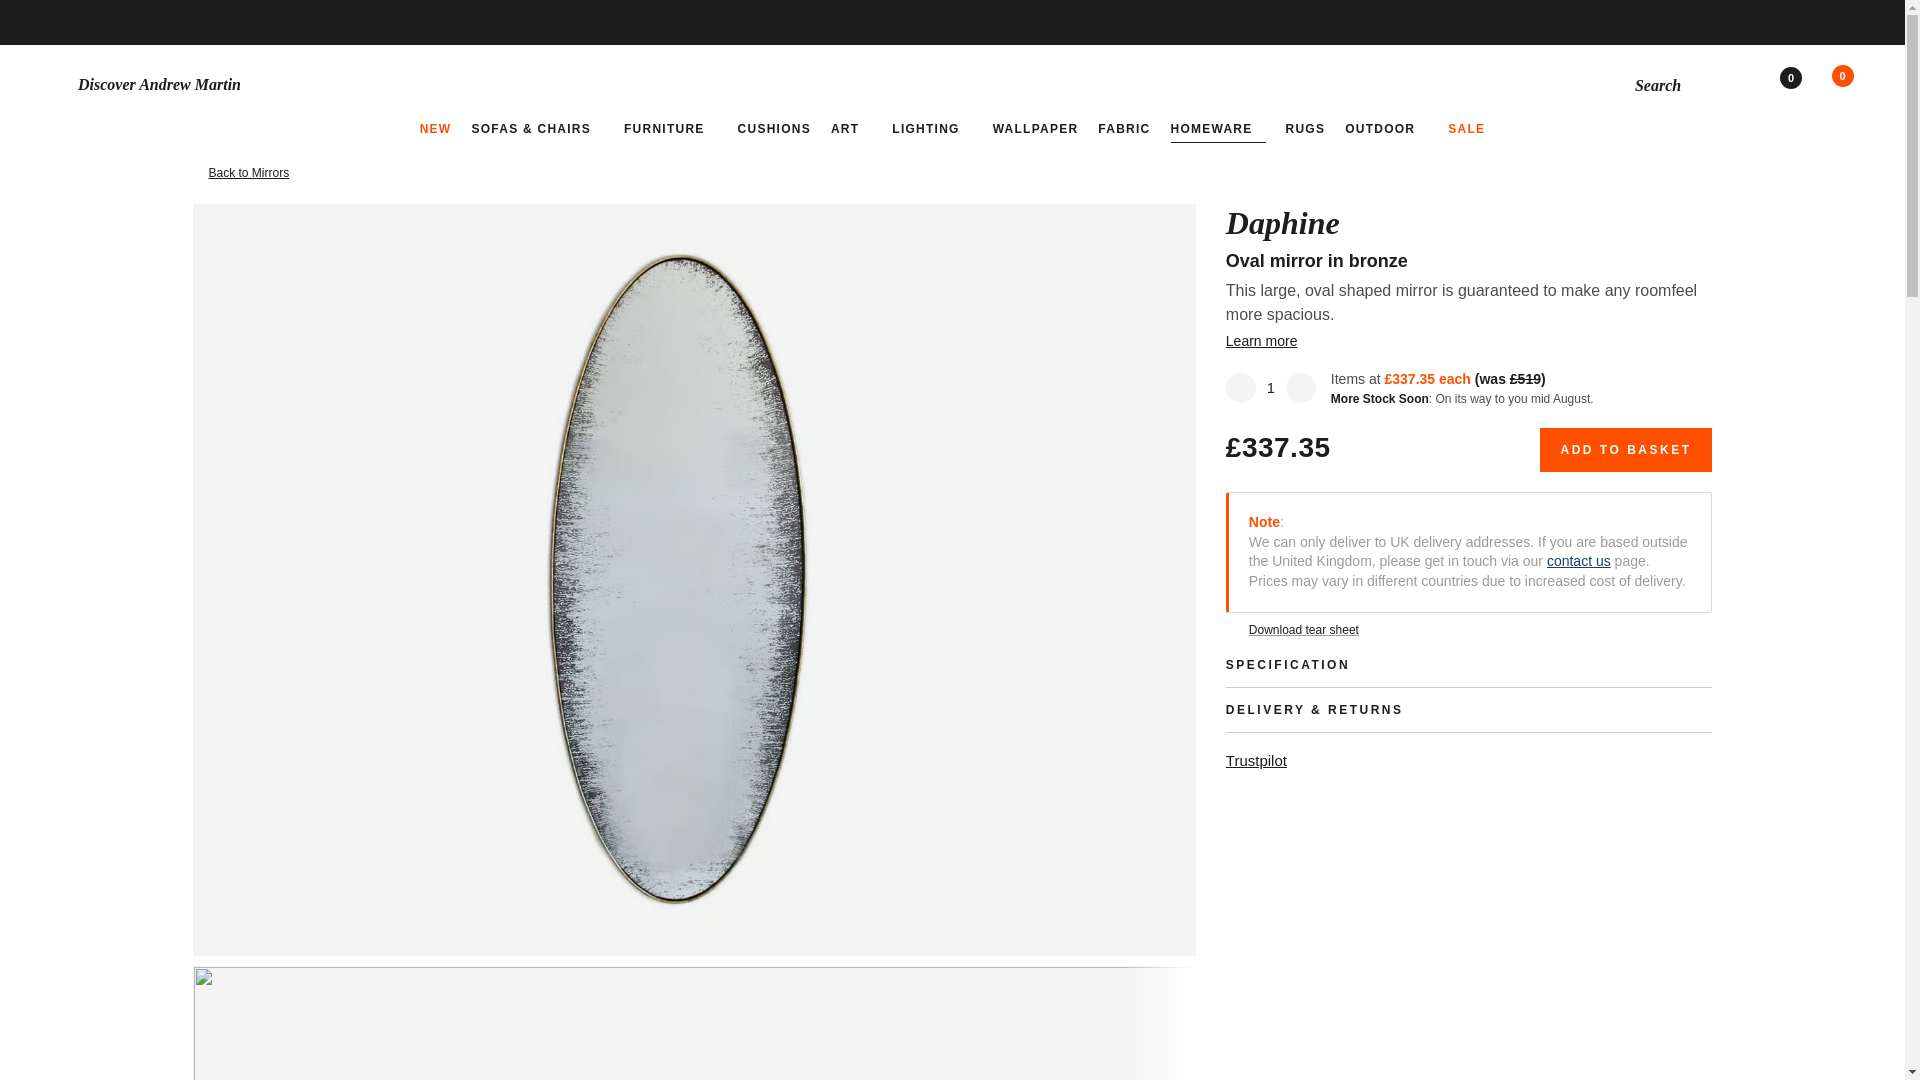 The height and width of the screenshot is (1080, 1920). Describe the element at coordinates (436, 128) in the screenshot. I see `NEW` at that location.